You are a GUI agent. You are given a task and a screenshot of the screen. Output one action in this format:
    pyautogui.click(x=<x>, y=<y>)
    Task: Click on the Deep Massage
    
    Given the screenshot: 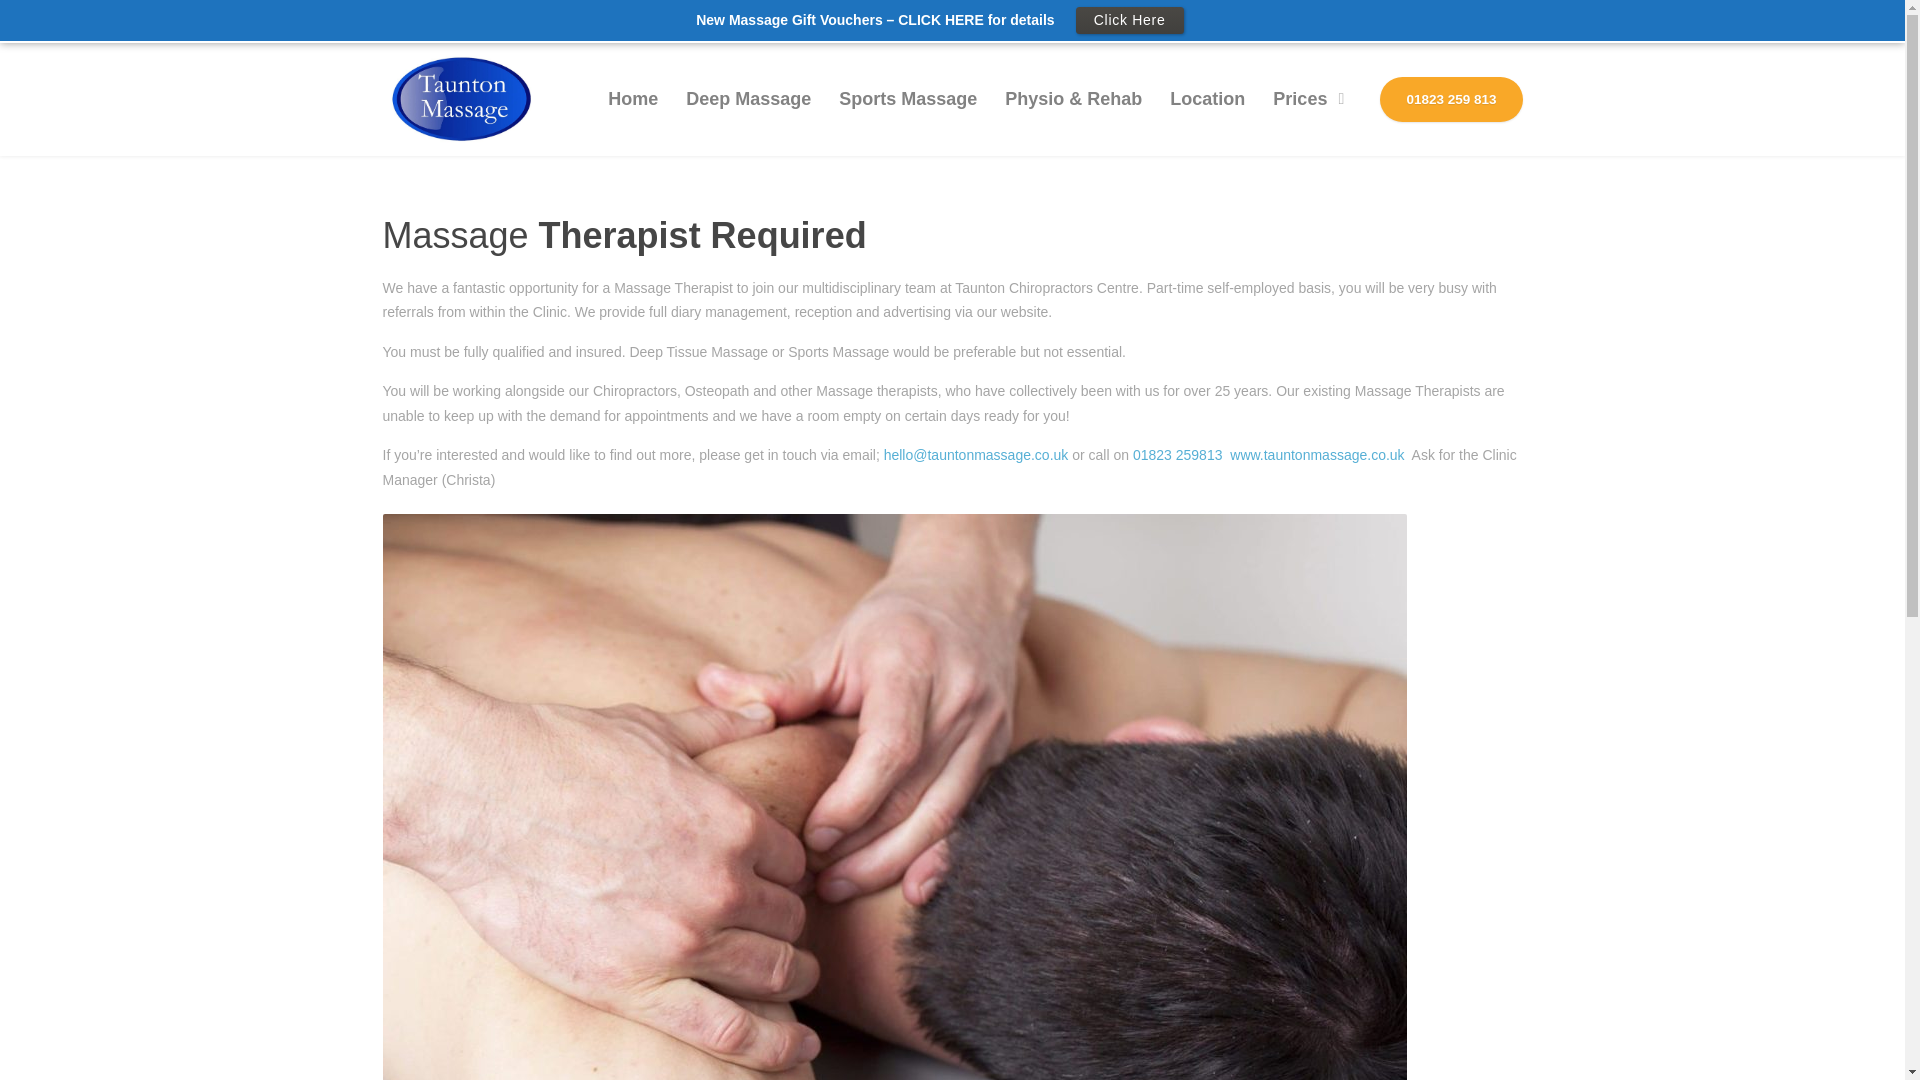 What is the action you would take?
    pyautogui.click(x=748, y=100)
    